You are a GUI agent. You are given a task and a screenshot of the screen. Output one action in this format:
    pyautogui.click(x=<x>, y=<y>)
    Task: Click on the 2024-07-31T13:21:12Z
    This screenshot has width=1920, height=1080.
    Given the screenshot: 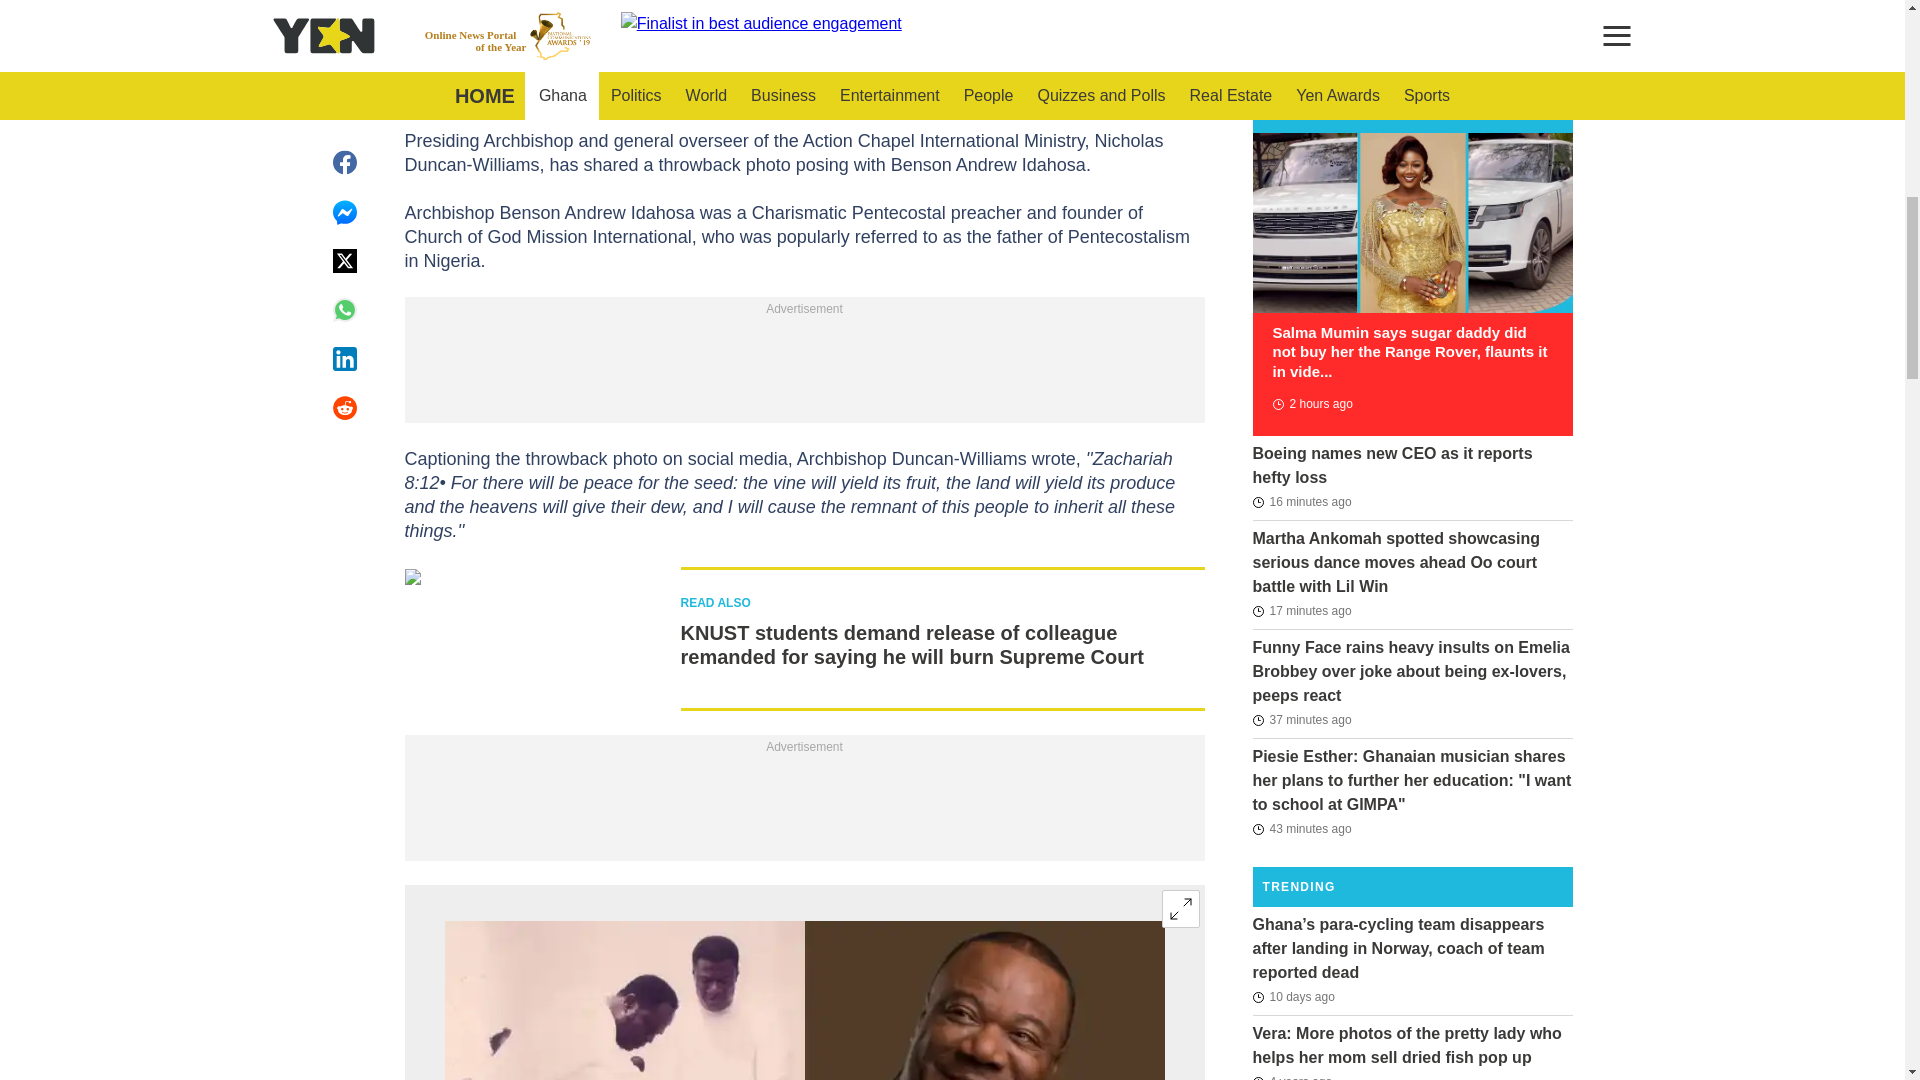 What is the action you would take?
    pyautogui.click(x=1301, y=611)
    